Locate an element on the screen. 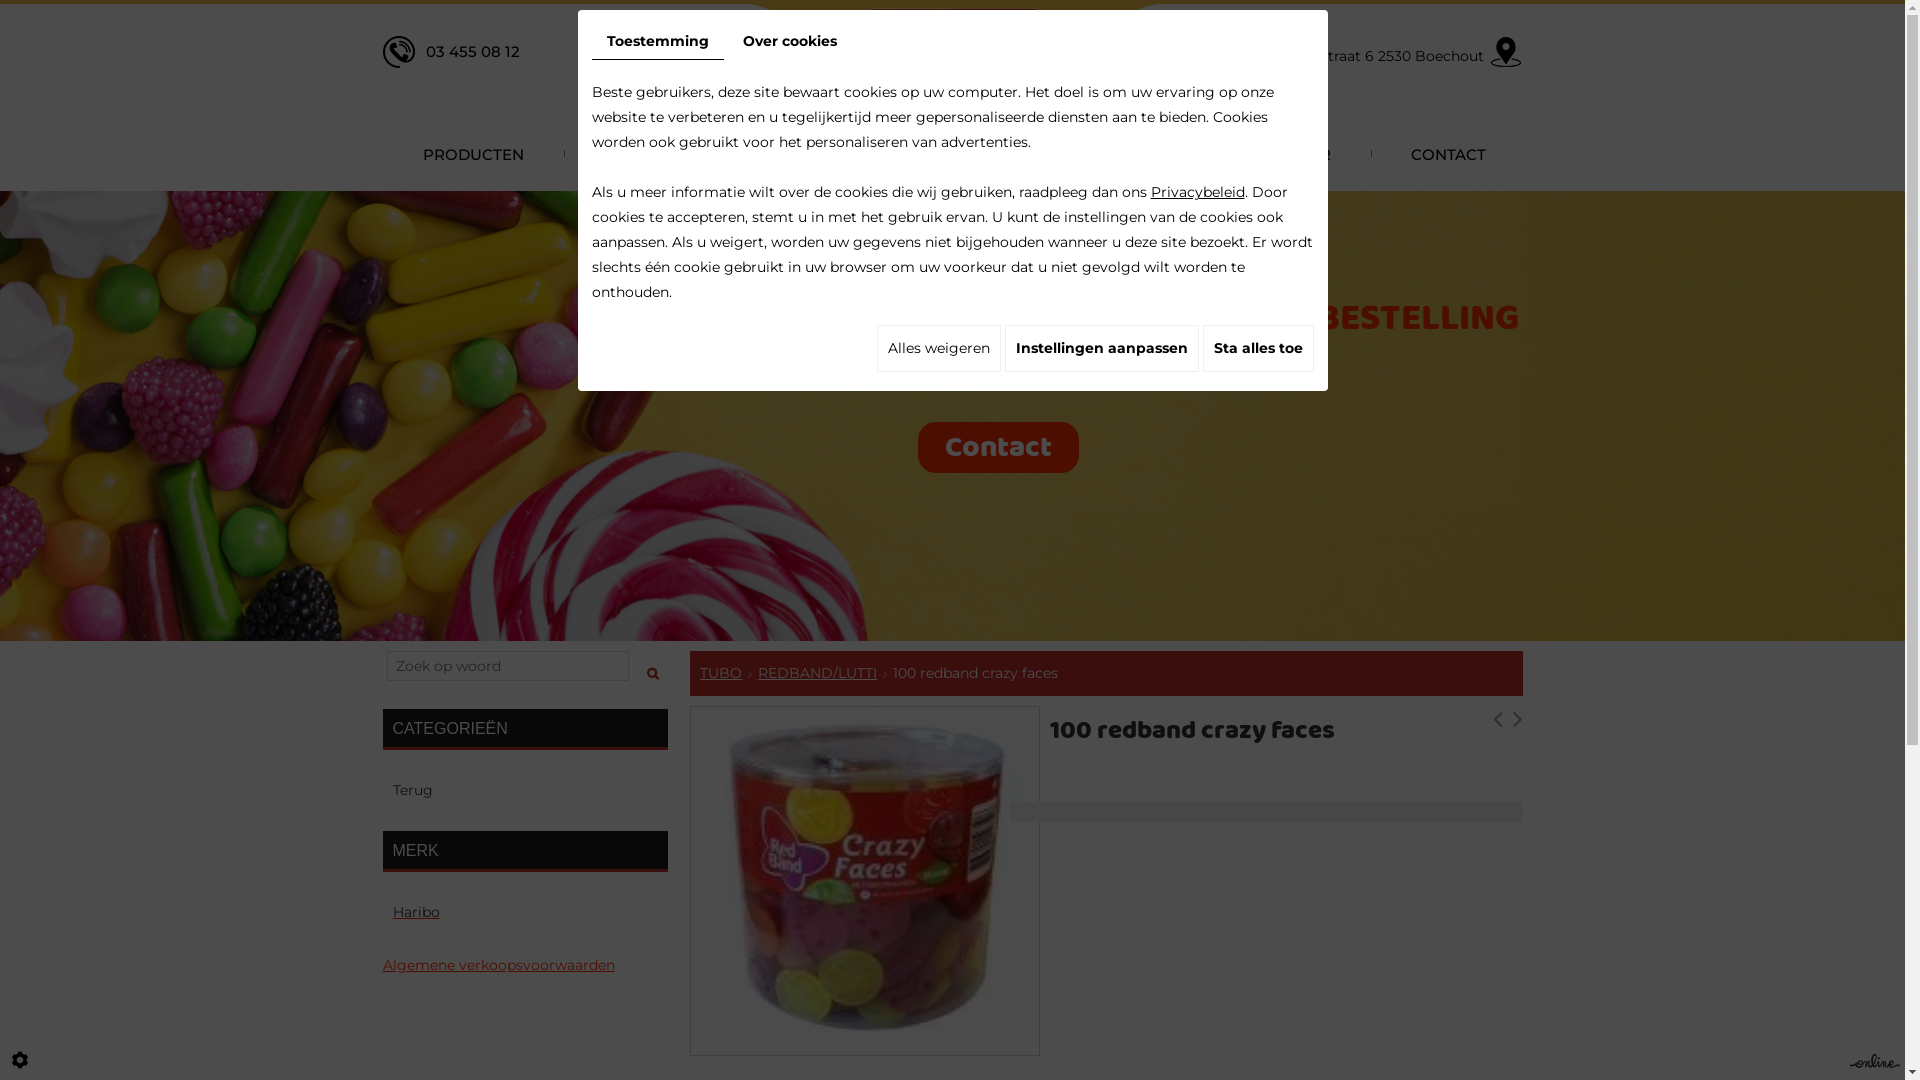 Image resolution: width=1920 pixels, height=1080 pixels. Toestemming is located at coordinates (658, 42).